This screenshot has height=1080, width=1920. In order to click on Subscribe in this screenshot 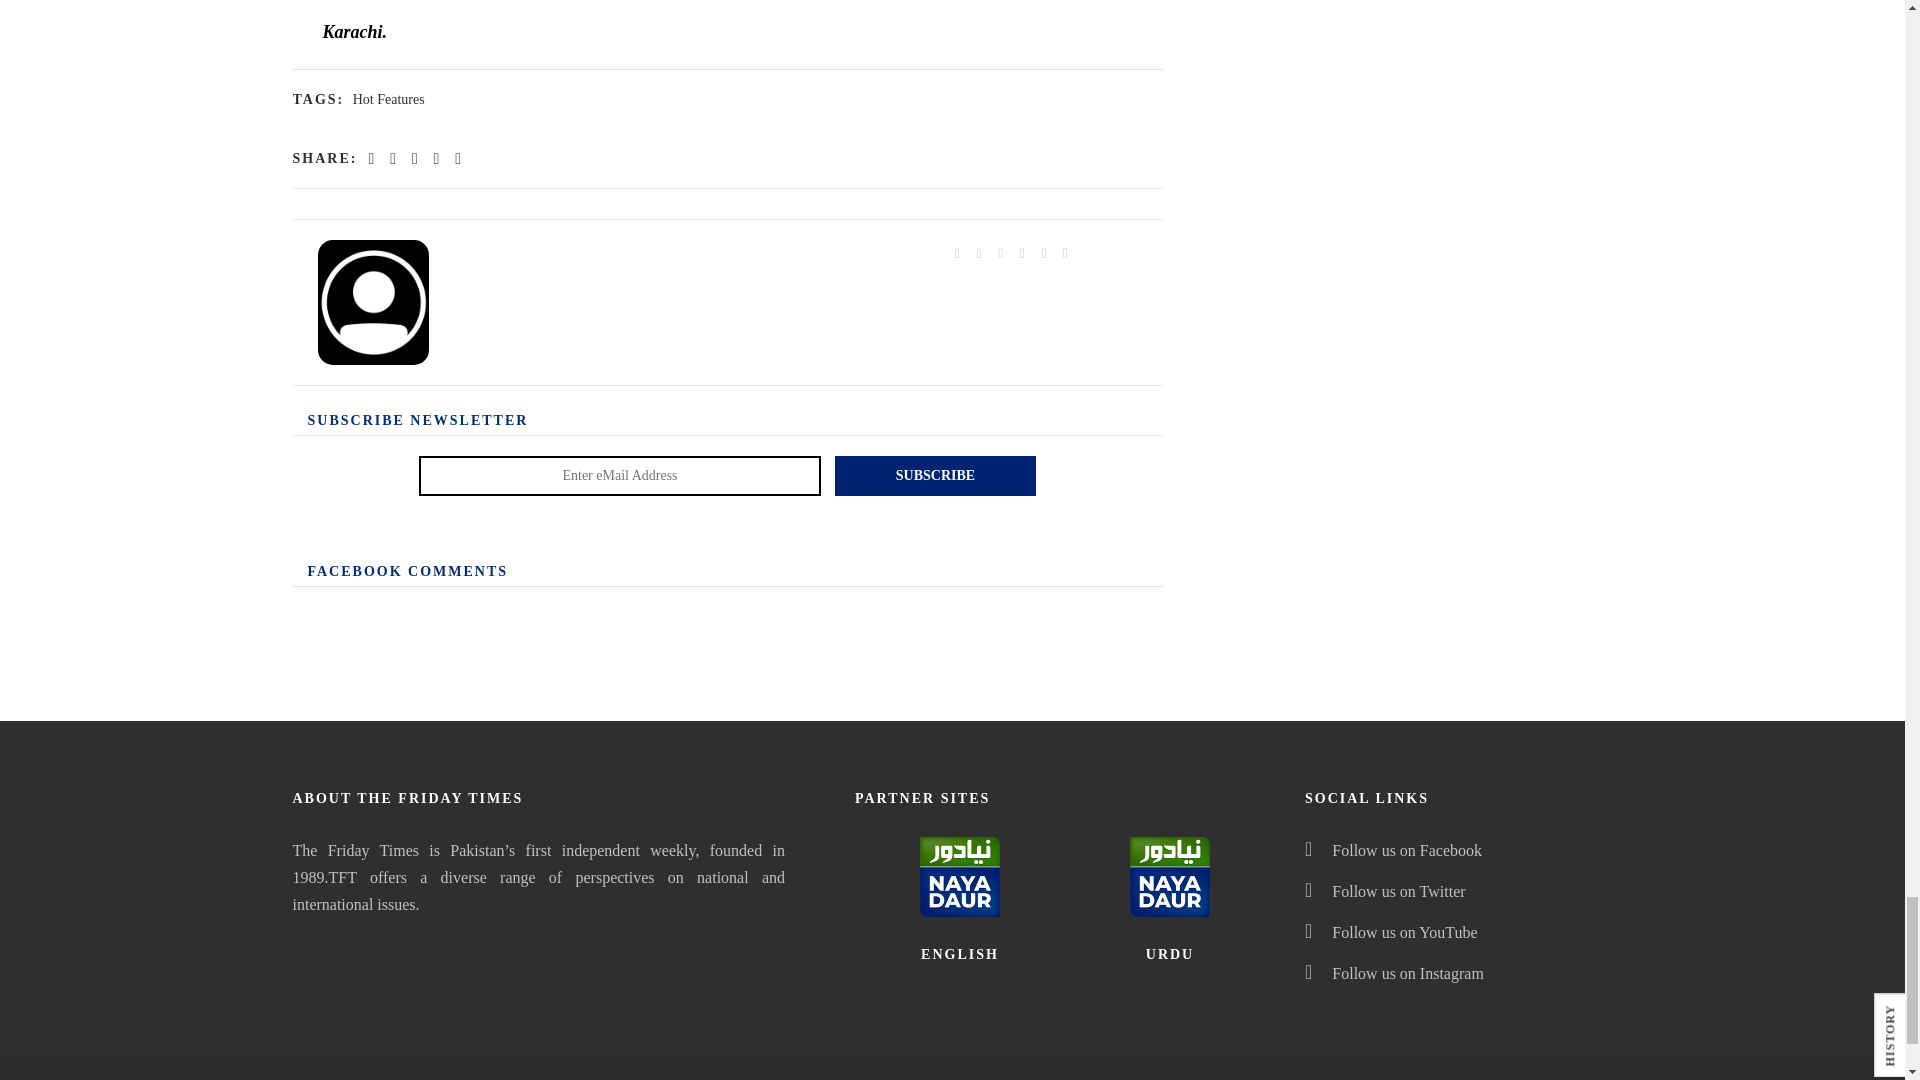, I will do `click(936, 475)`.